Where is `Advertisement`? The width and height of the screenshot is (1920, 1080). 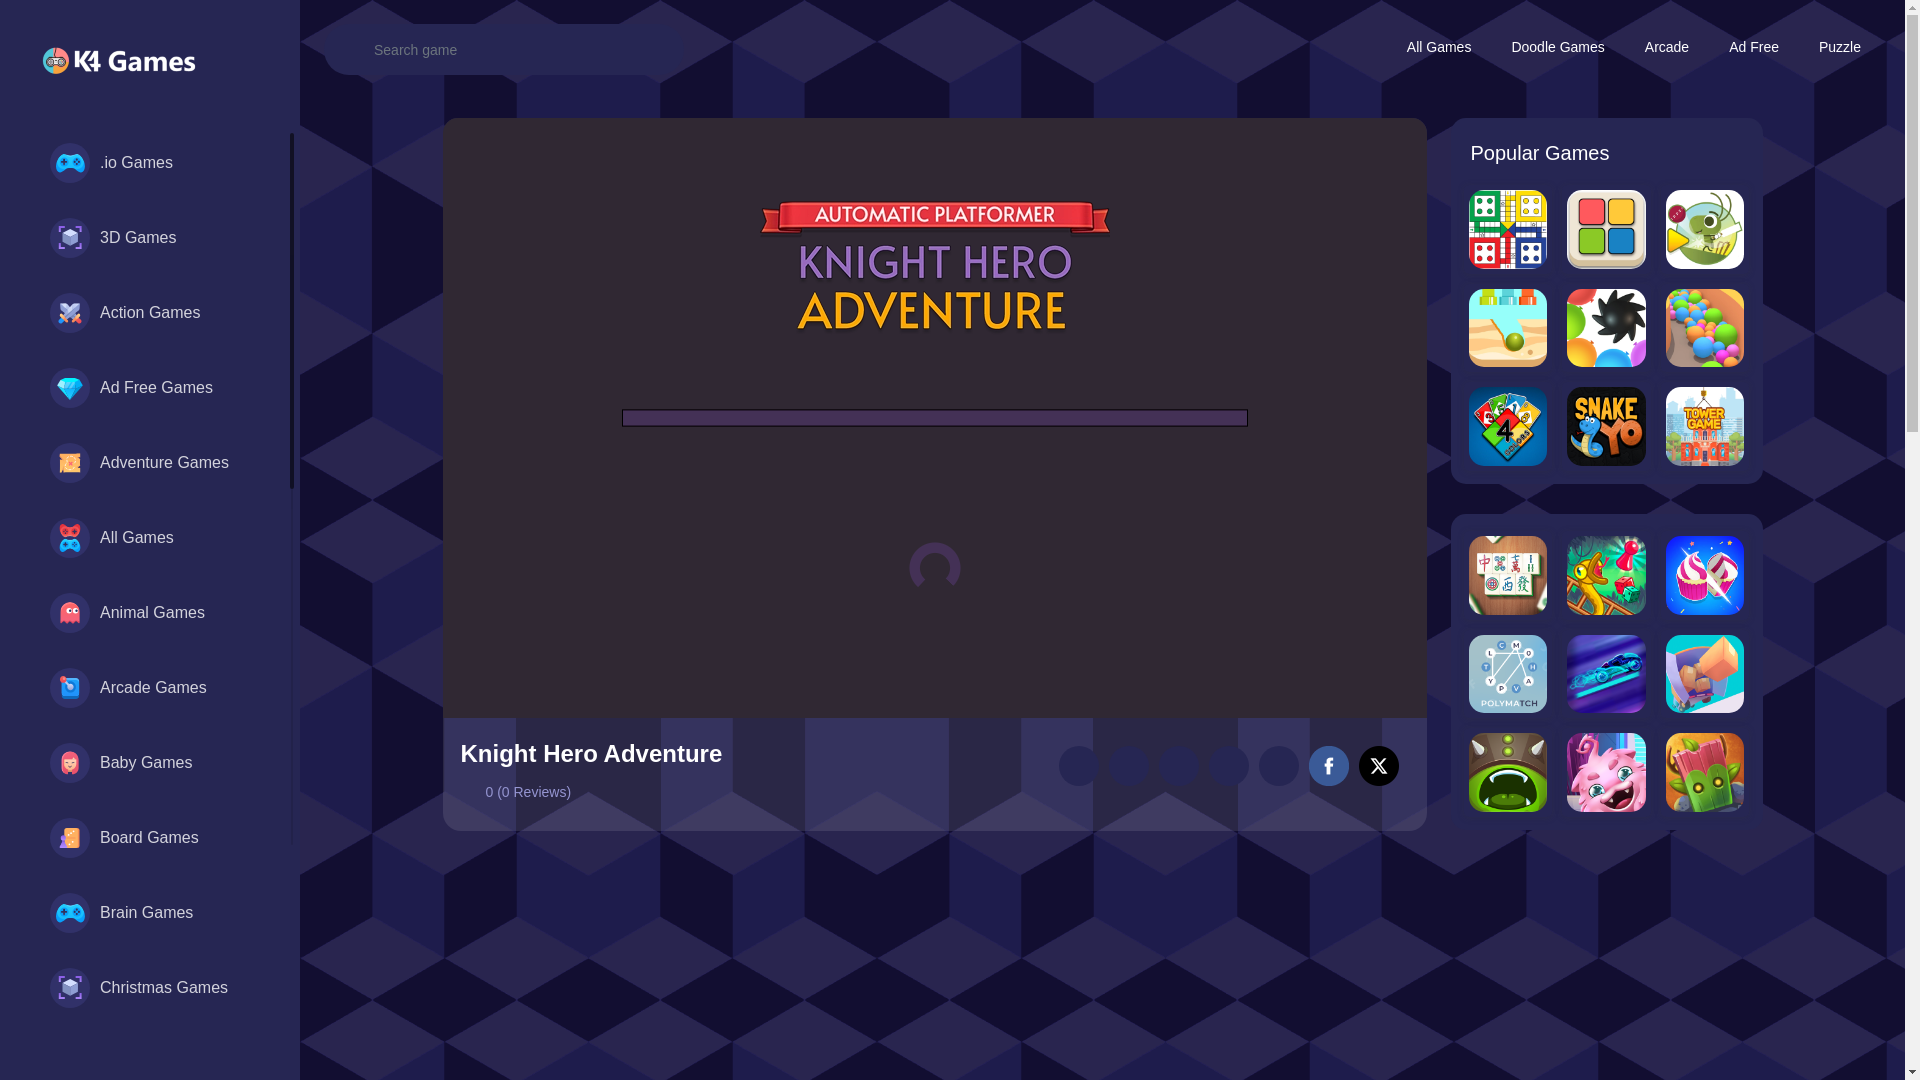
Advertisement is located at coordinates (934, 966).